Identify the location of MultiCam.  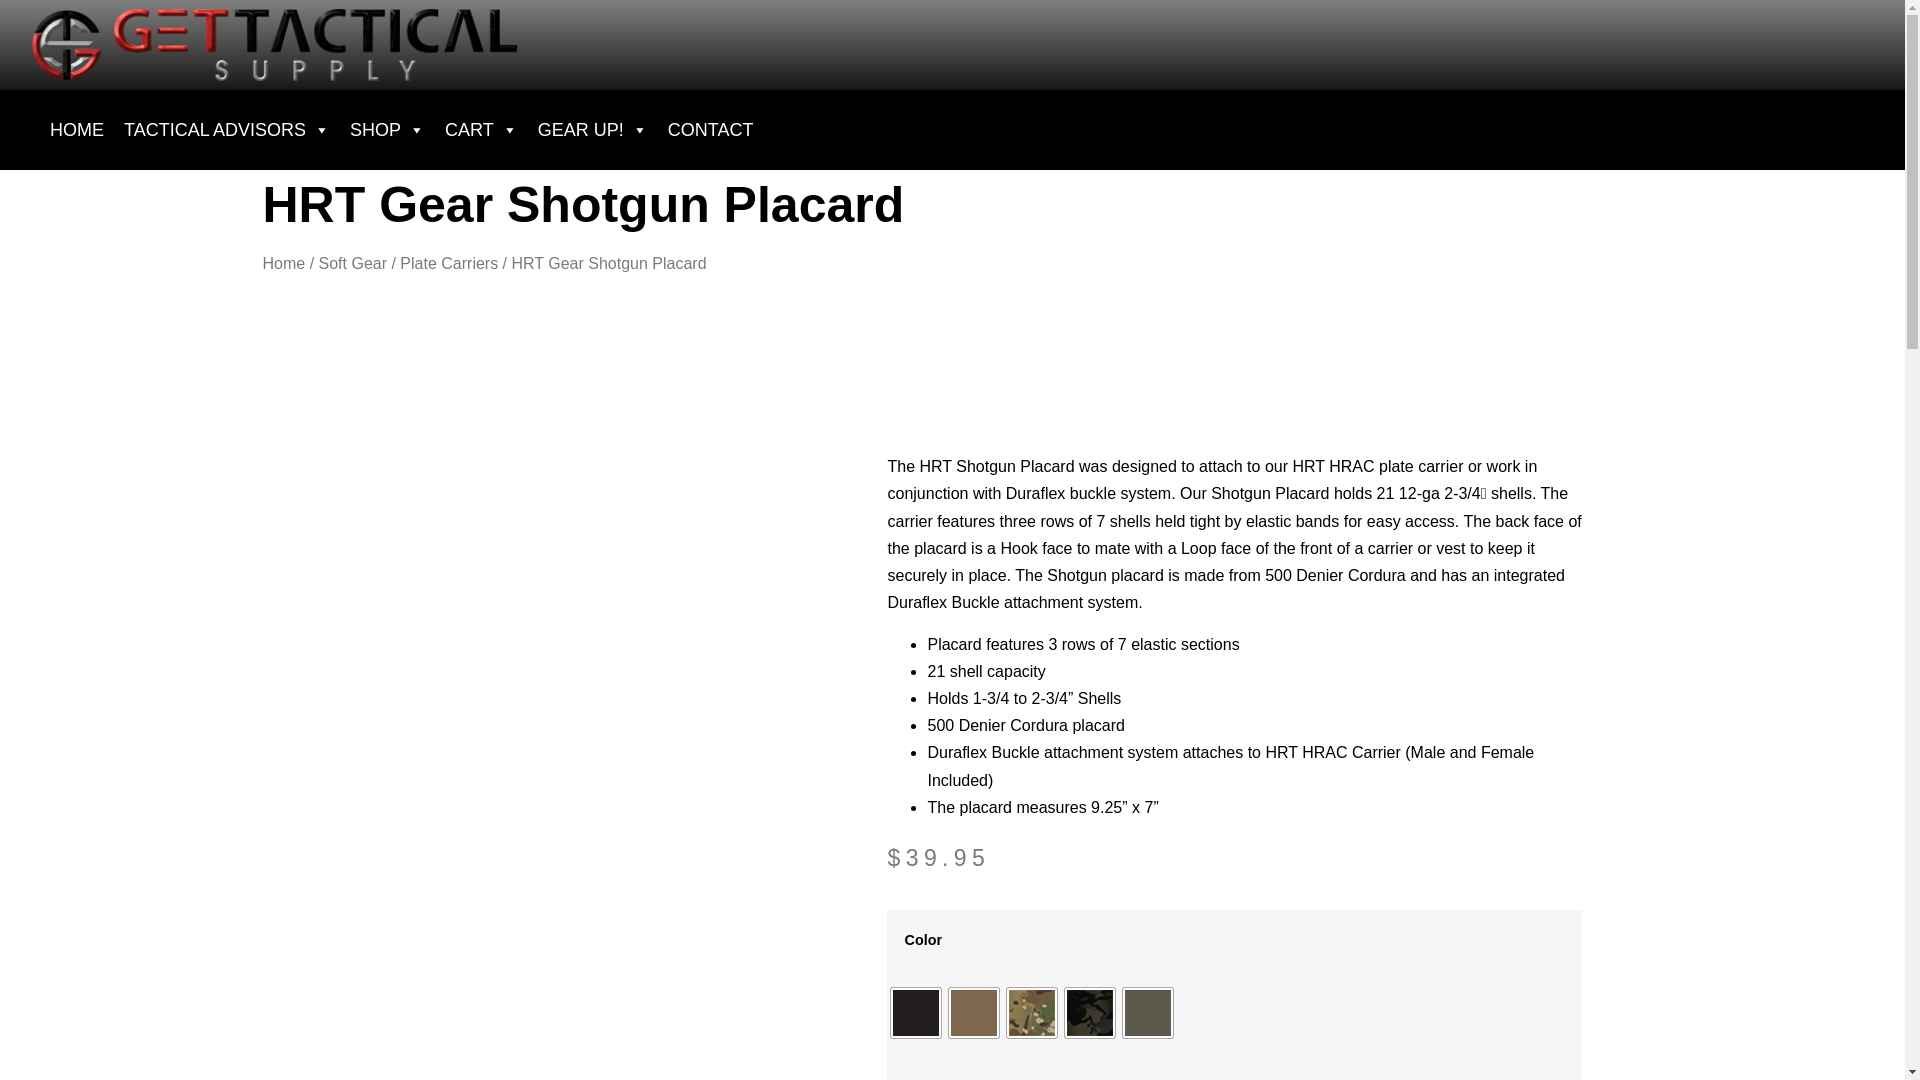
(1032, 1012).